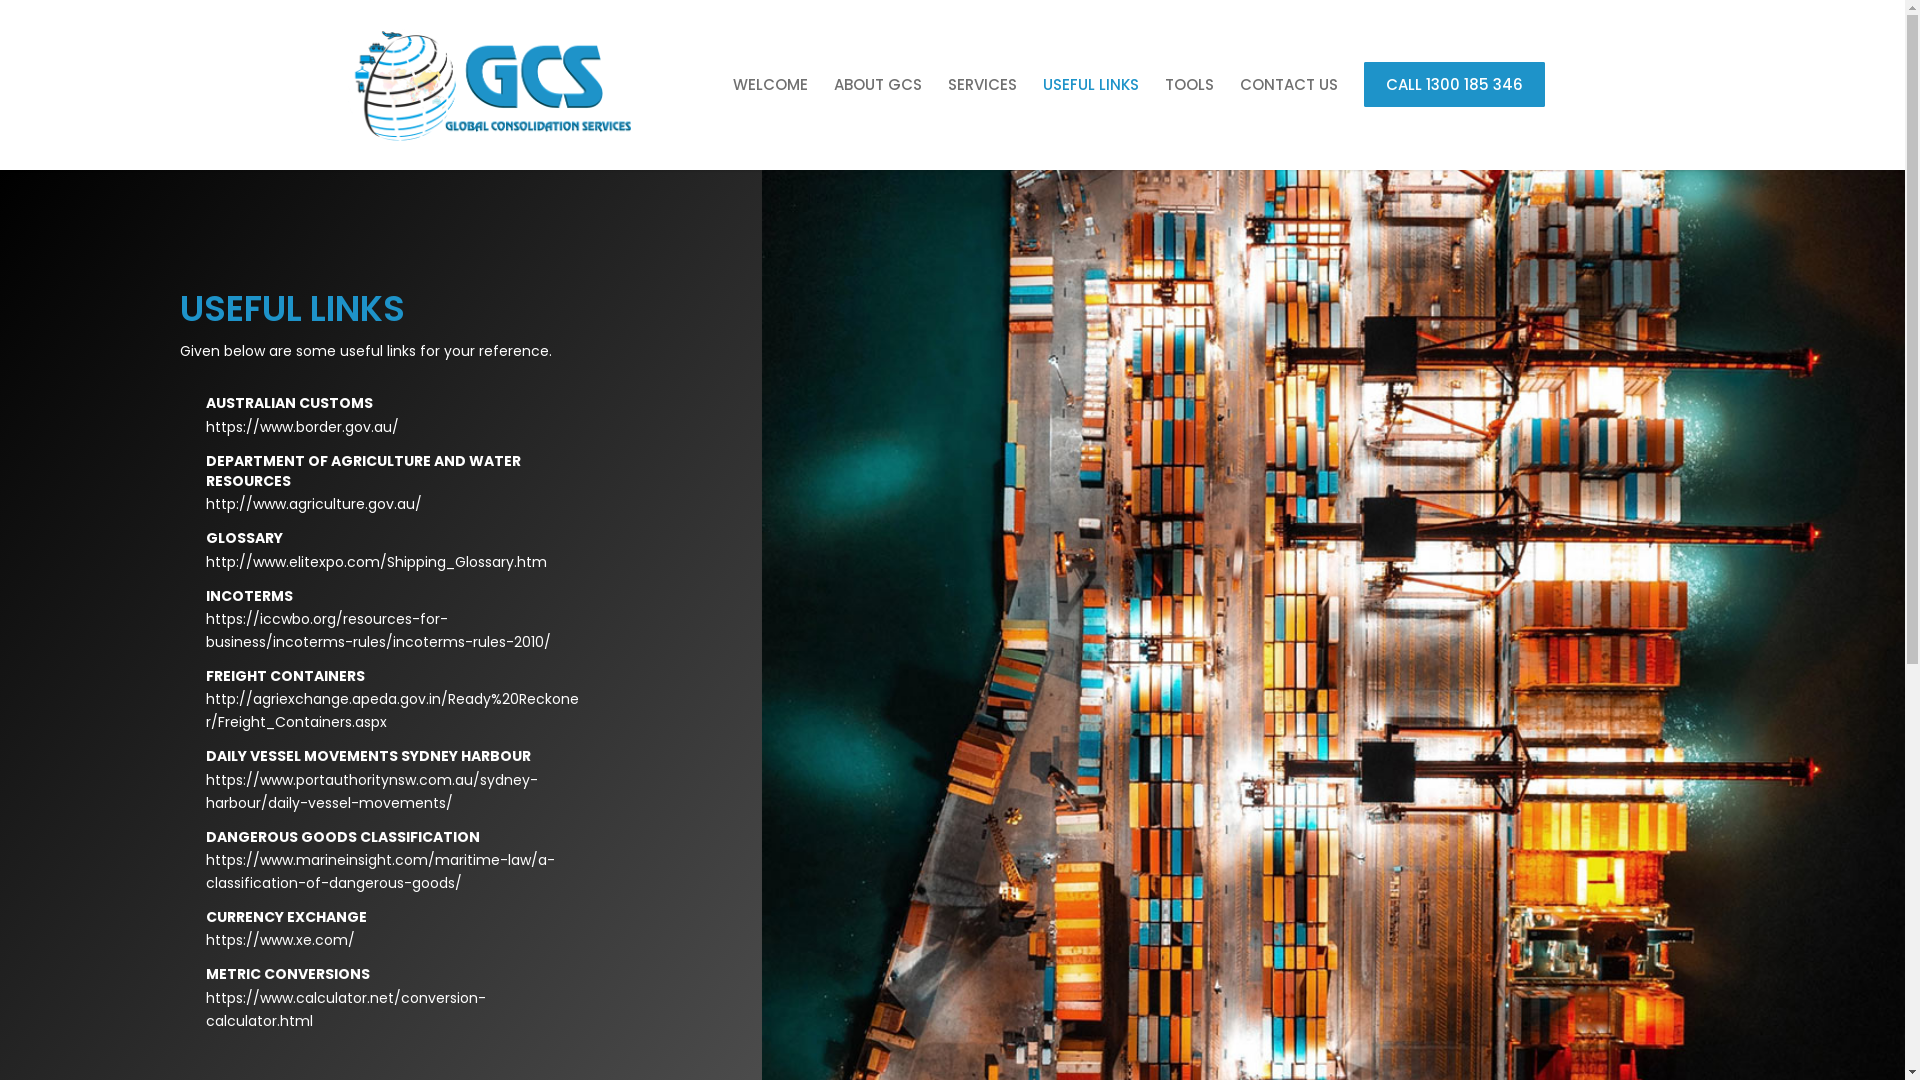  I want to click on CALL 1300 185 346, so click(1454, 85).